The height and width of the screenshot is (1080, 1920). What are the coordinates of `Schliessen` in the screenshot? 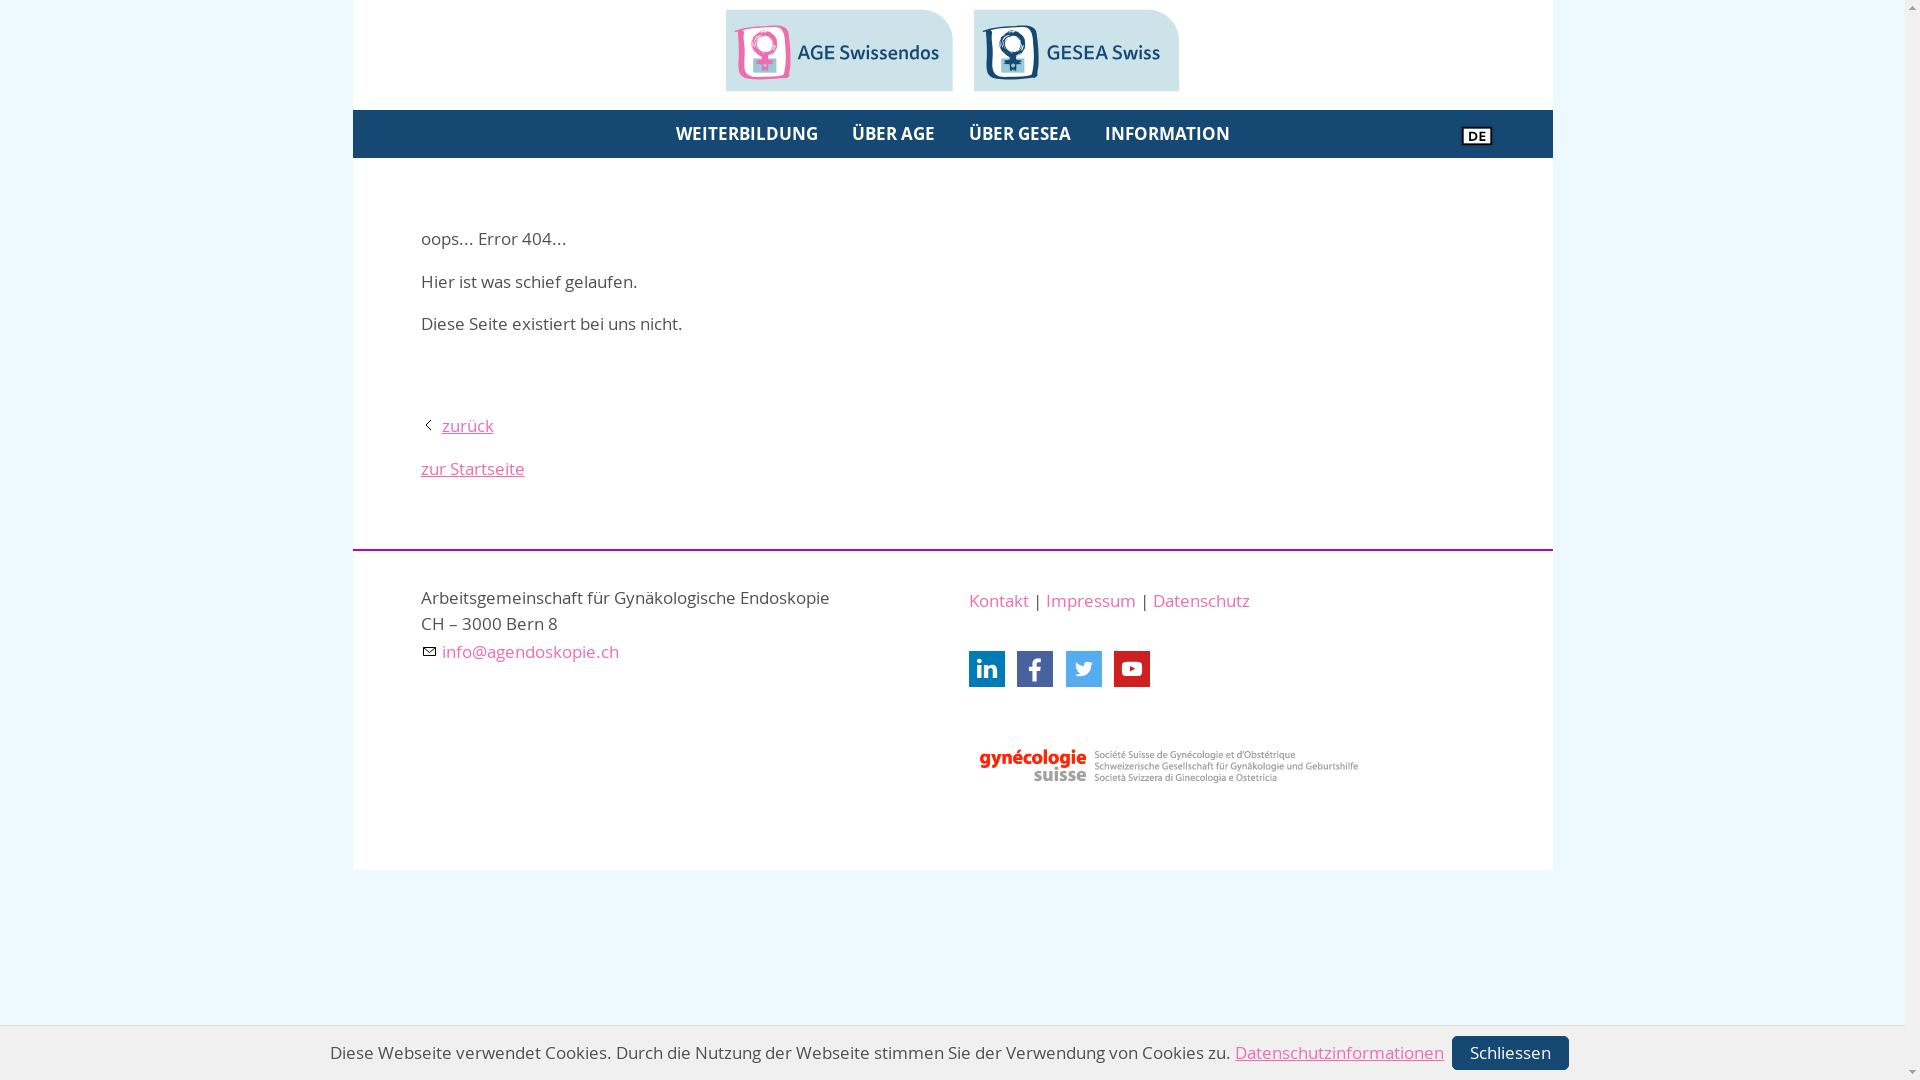 It's located at (1510, 1053).